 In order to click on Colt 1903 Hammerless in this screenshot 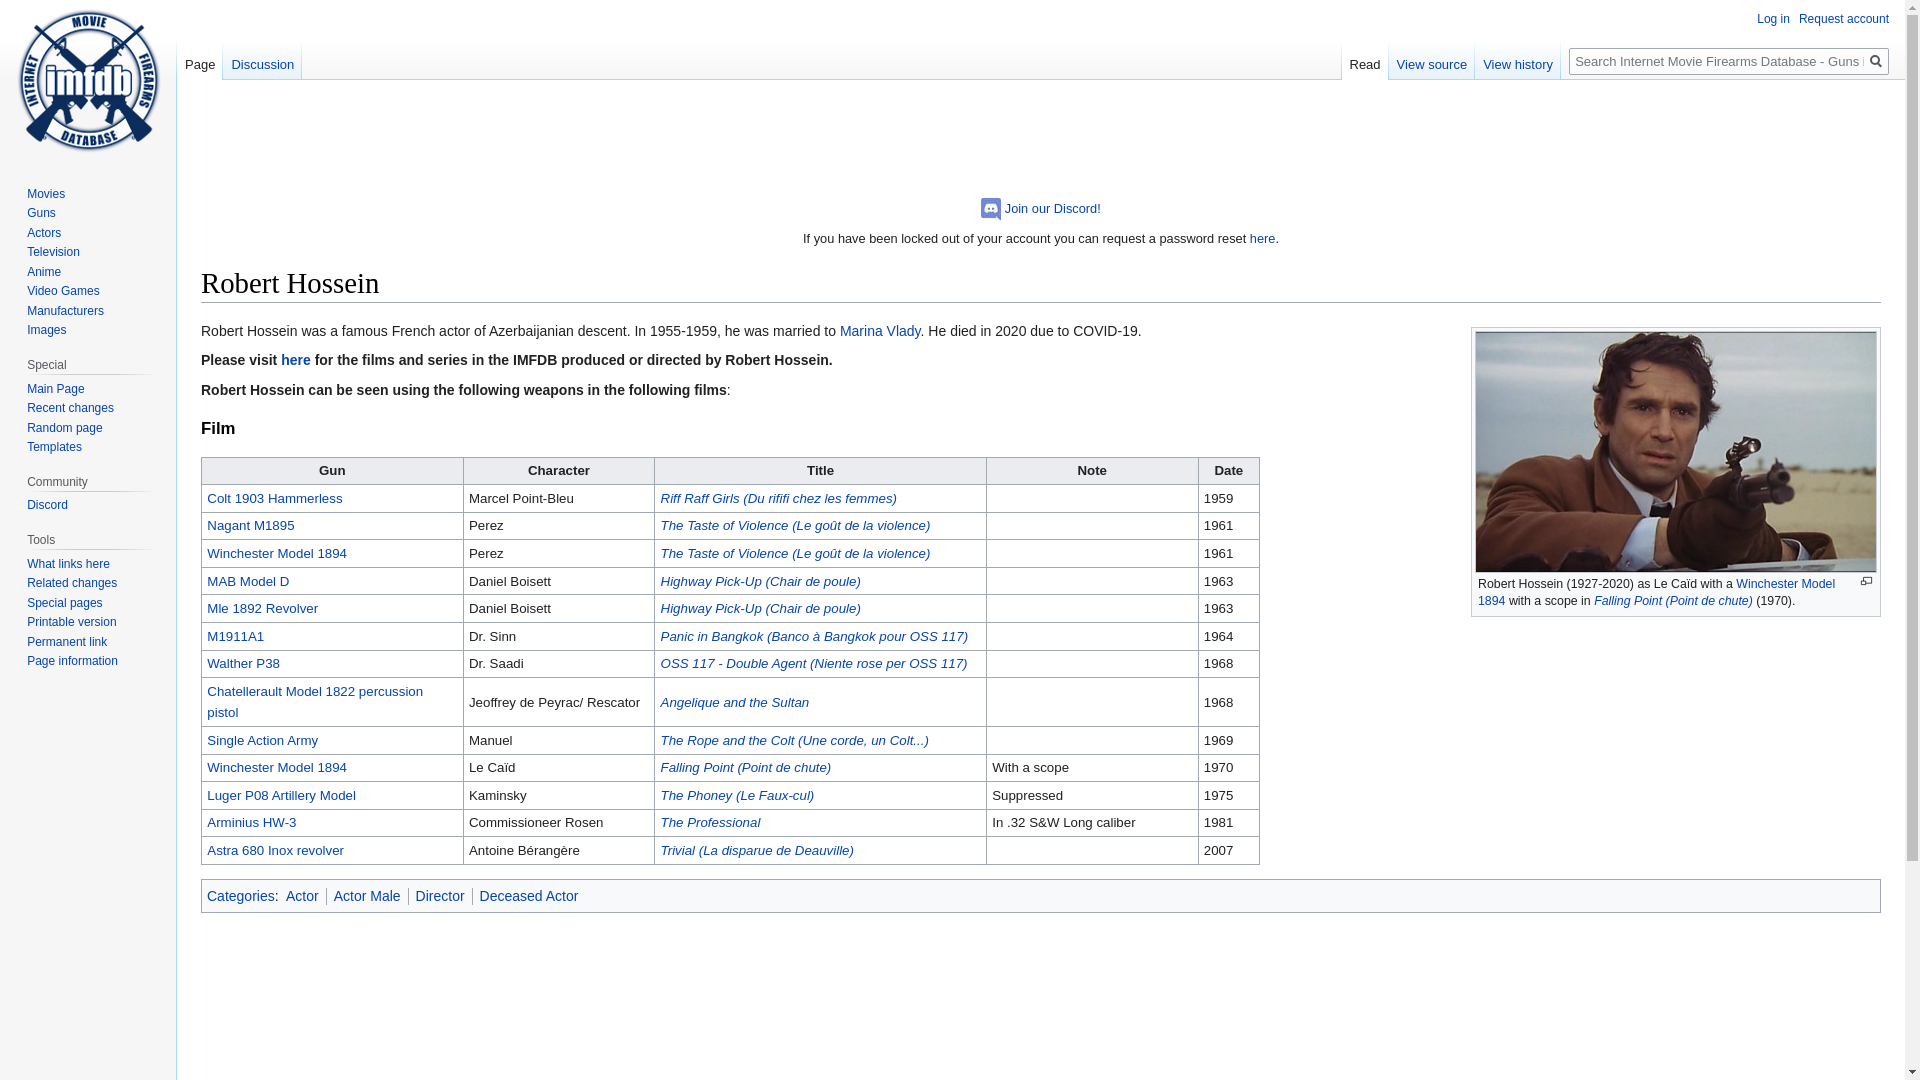, I will do `click(274, 498)`.